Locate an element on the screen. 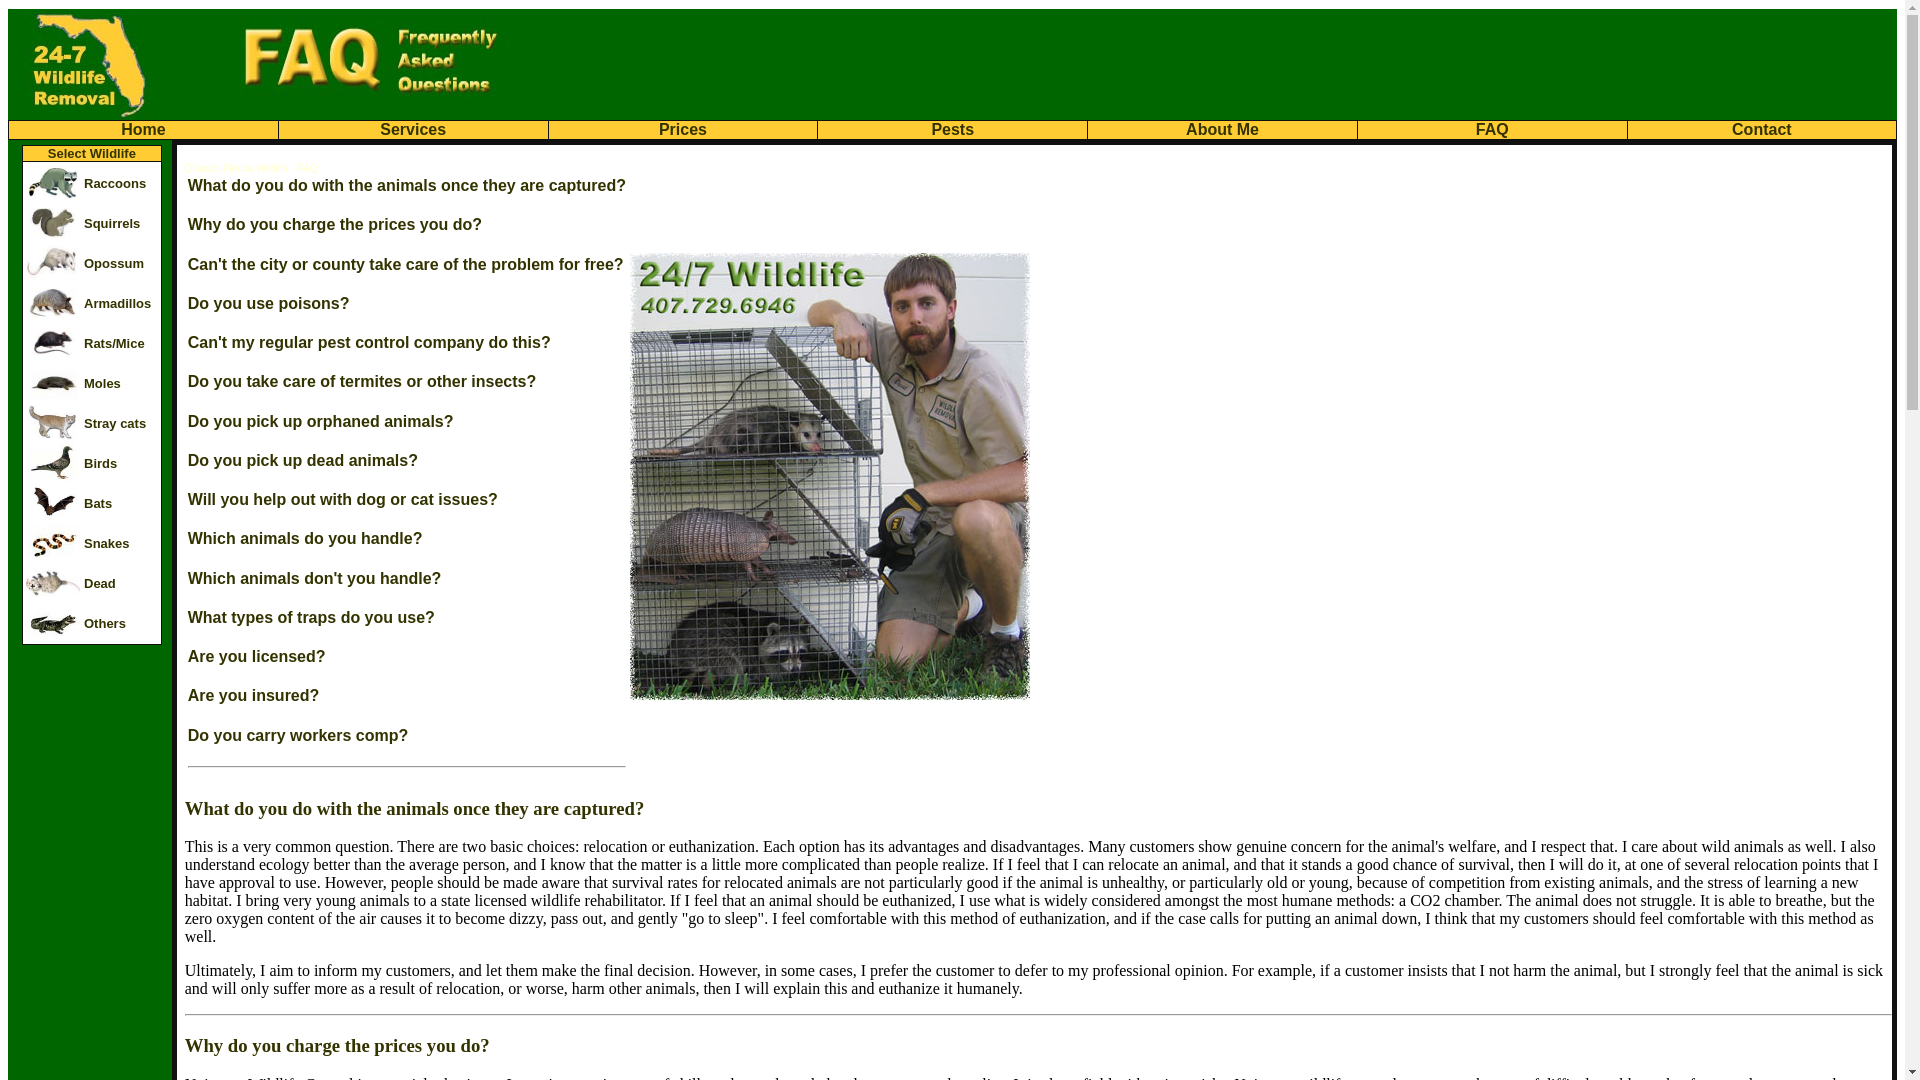 The width and height of the screenshot is (1920, 1080). Do you take care of termites or other insects? is located at coordinates (362, 382).